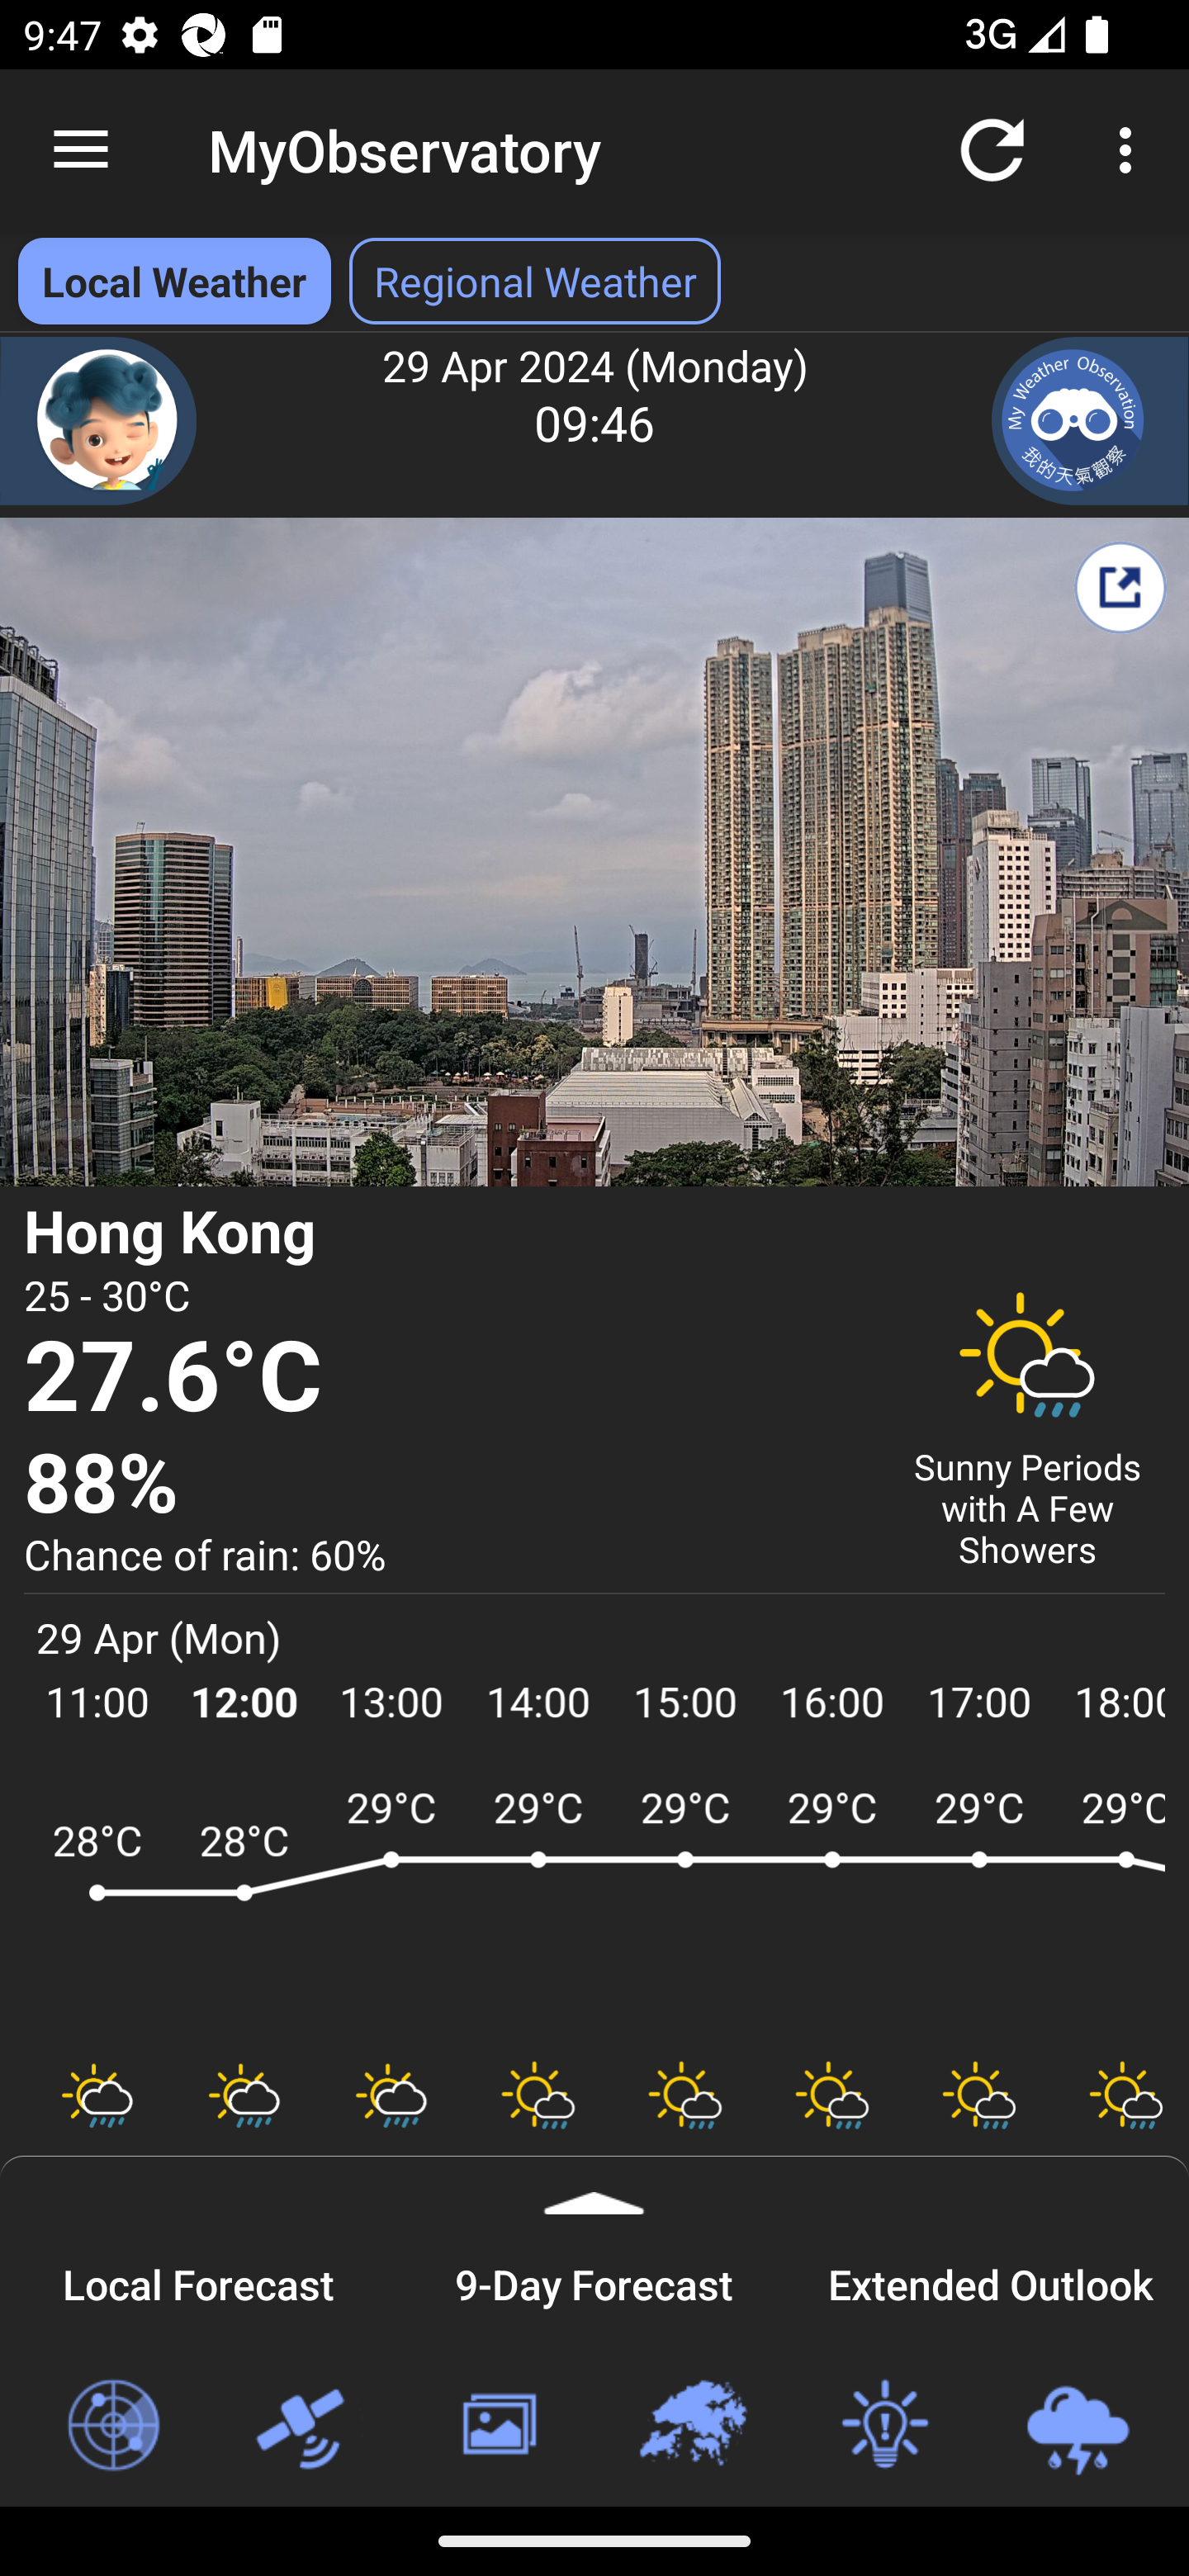 This screenshot has height=2576, width=1189. Describe the element at coordinates (991, 2280) in the screenshot. I see `Extended Outlook` at that location.